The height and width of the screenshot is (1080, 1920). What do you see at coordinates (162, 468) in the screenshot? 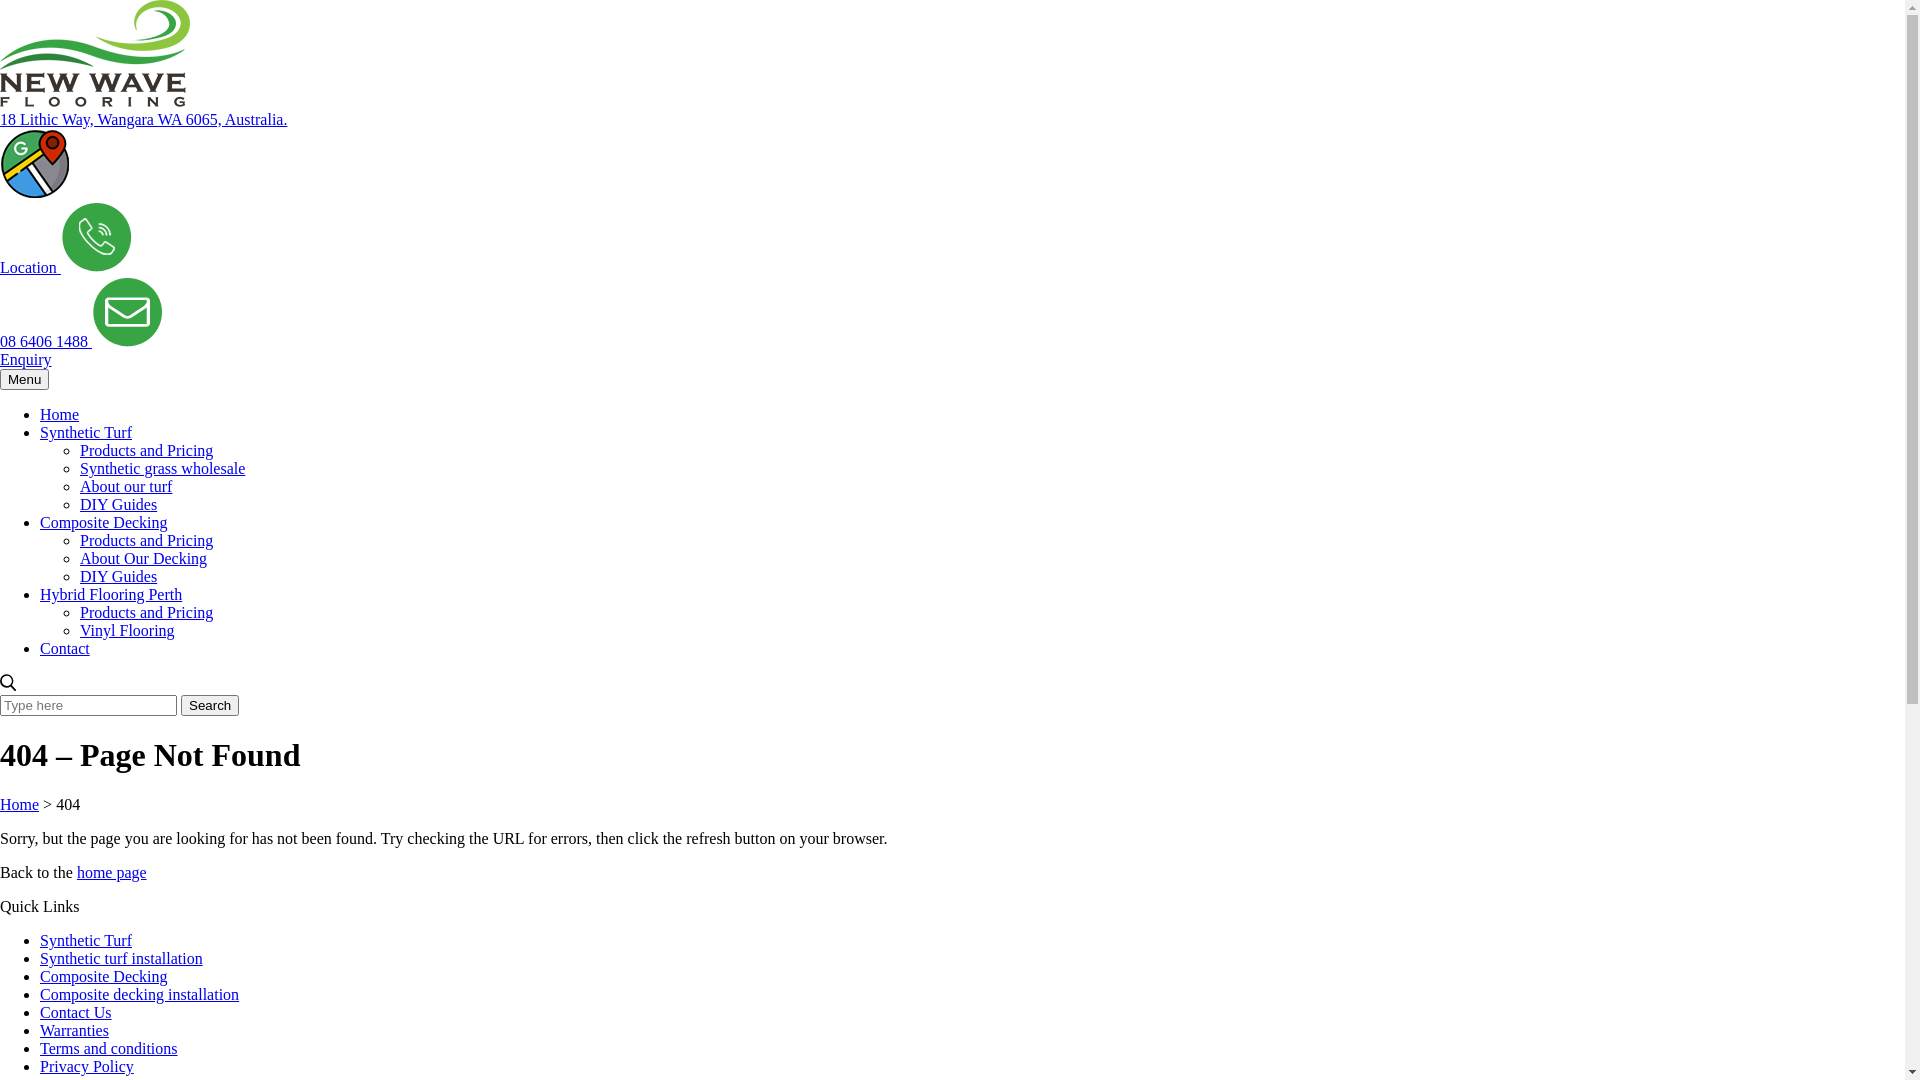
I see `Synthetic grass wholesale` at bounding box center [162, 468].